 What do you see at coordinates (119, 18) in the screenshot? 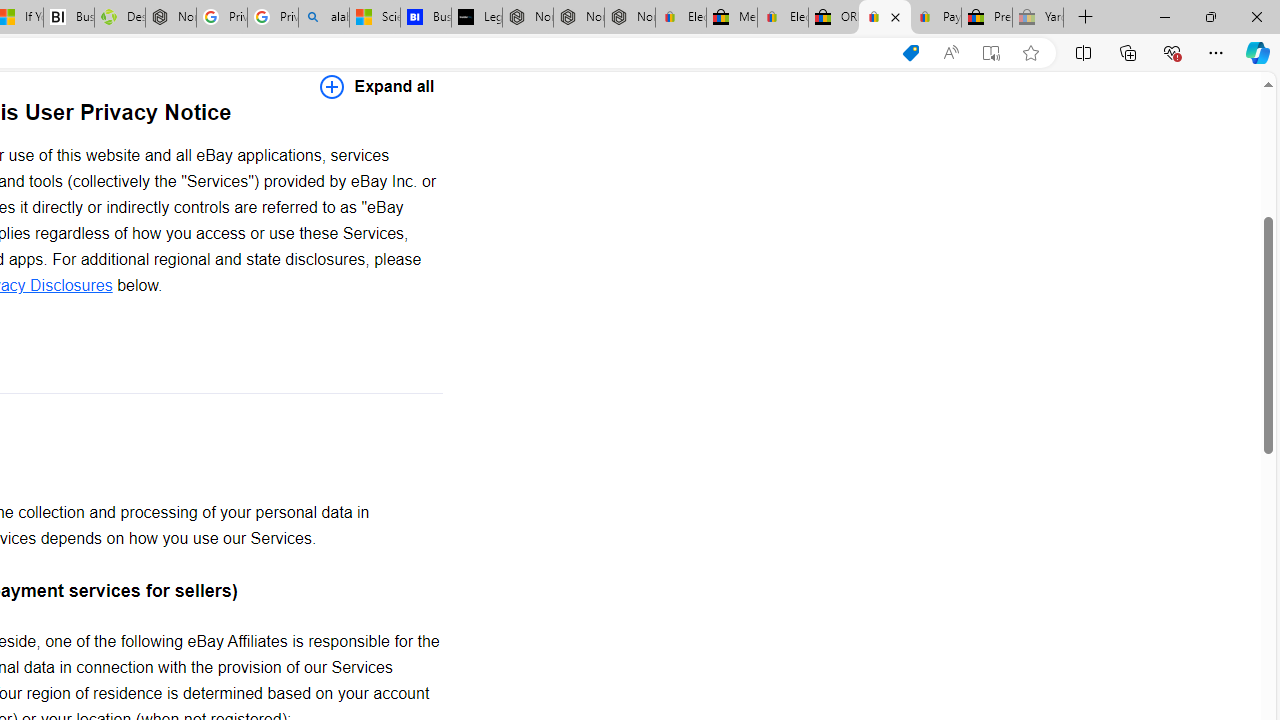
I see `Descarga Driver Updater` at bounding box center [119, 18].